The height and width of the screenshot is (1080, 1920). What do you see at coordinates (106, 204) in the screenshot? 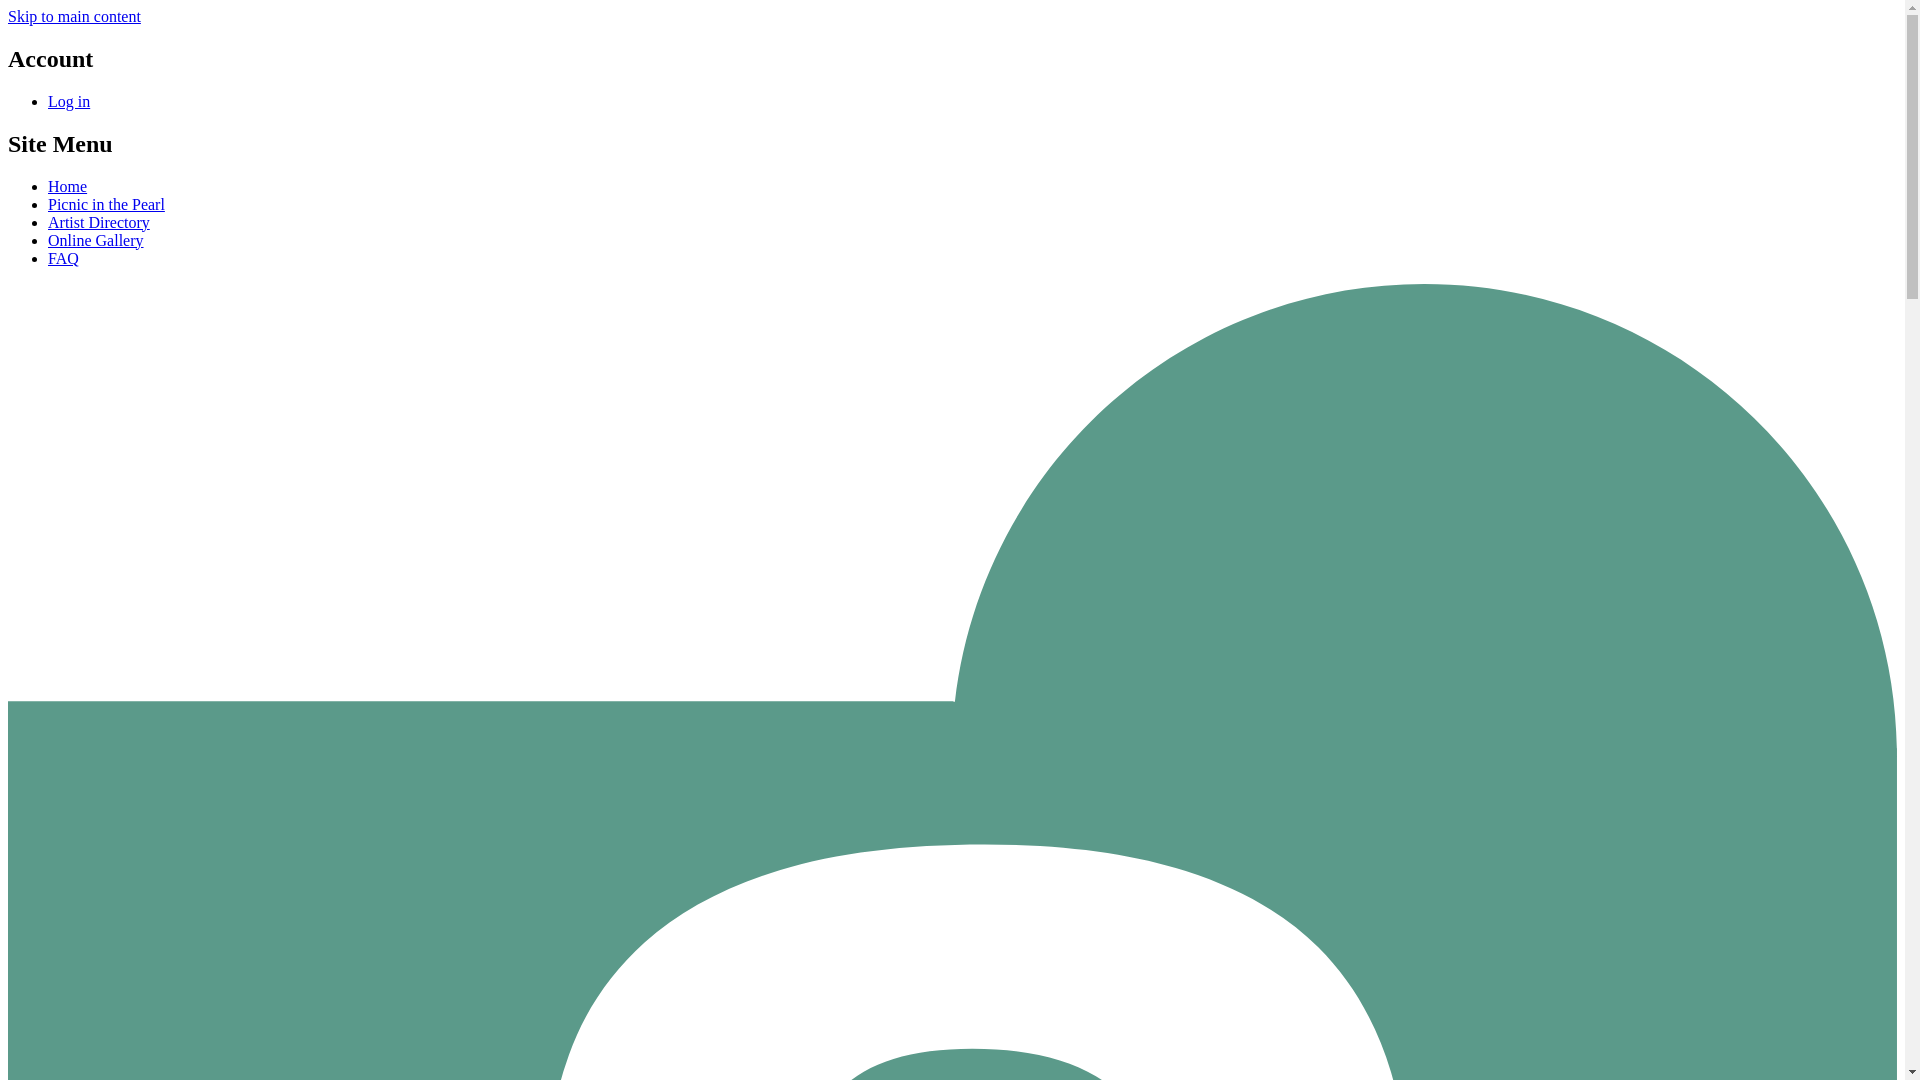
I see `Picnic in the Pearl` at bounding box center [106, 204].